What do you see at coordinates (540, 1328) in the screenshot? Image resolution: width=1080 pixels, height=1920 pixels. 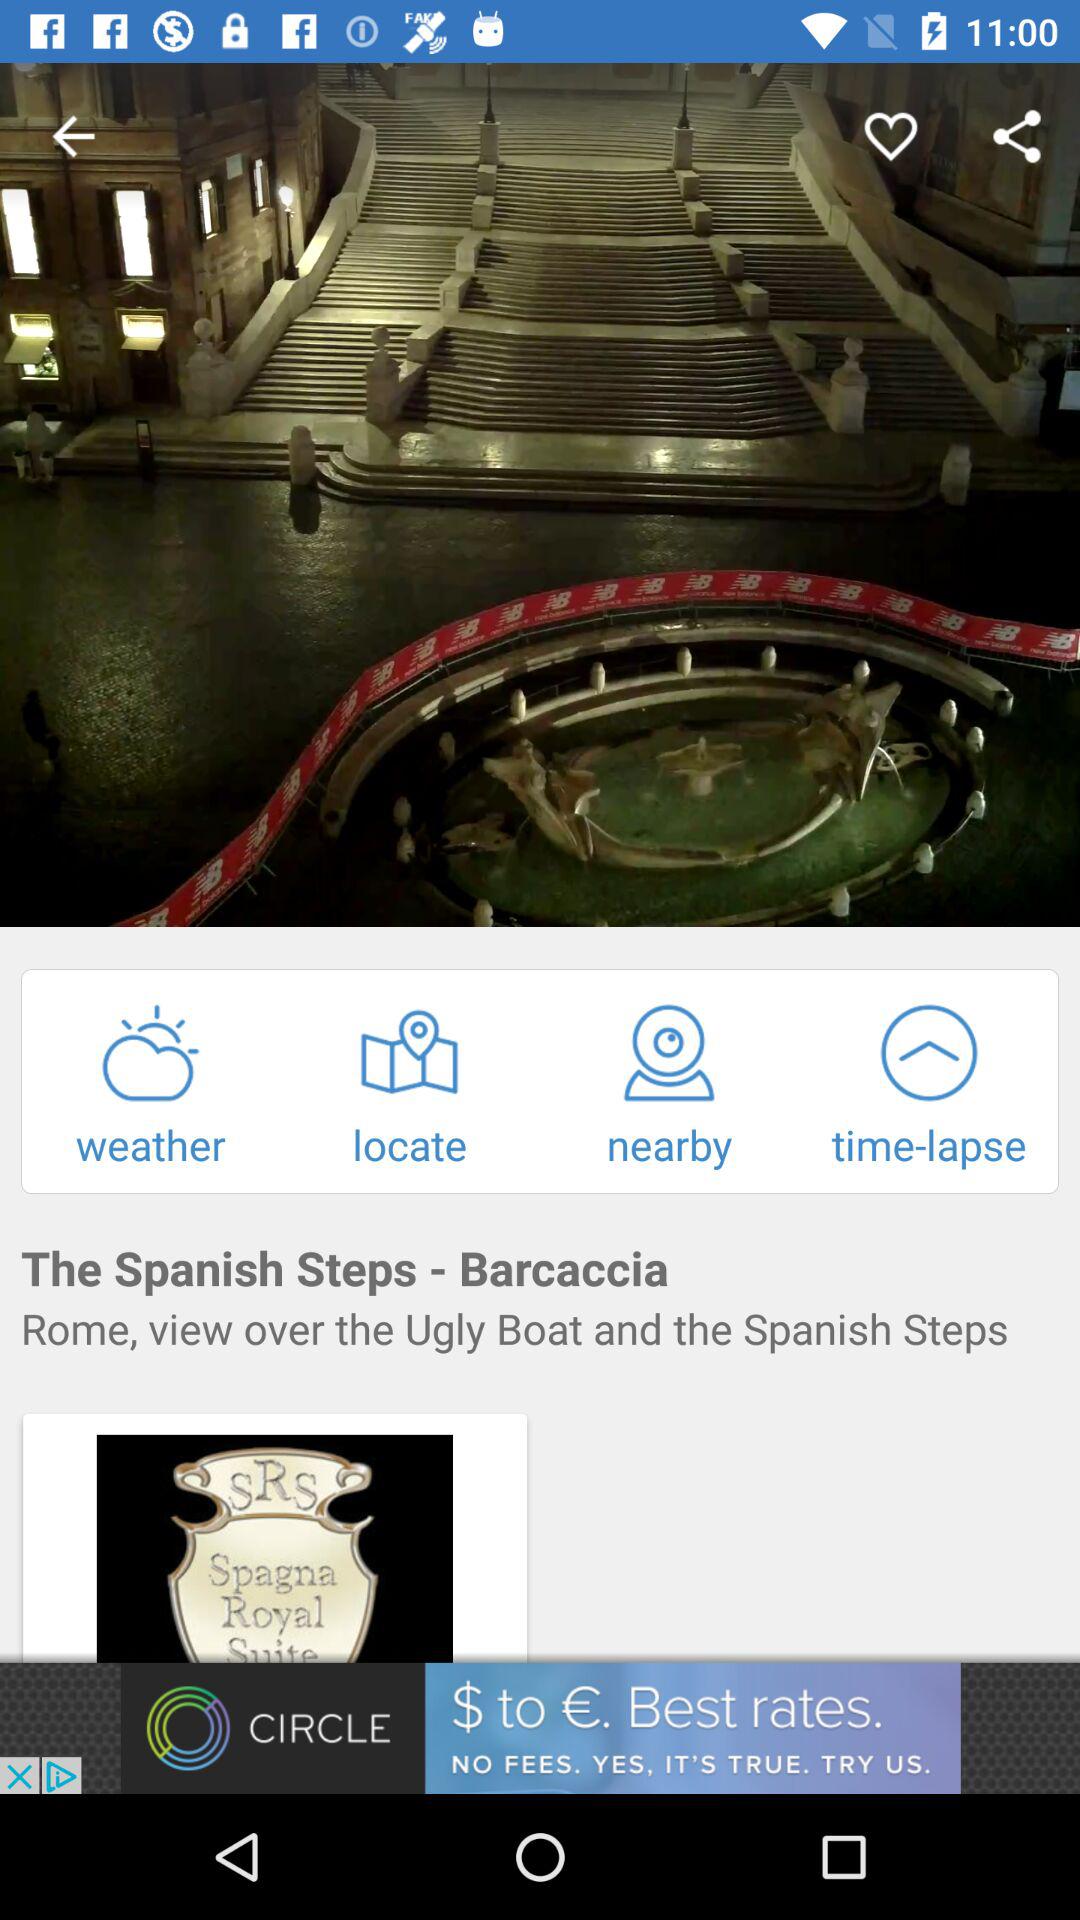 I see `select the text above the second image` at bounding box center [540, 1328].